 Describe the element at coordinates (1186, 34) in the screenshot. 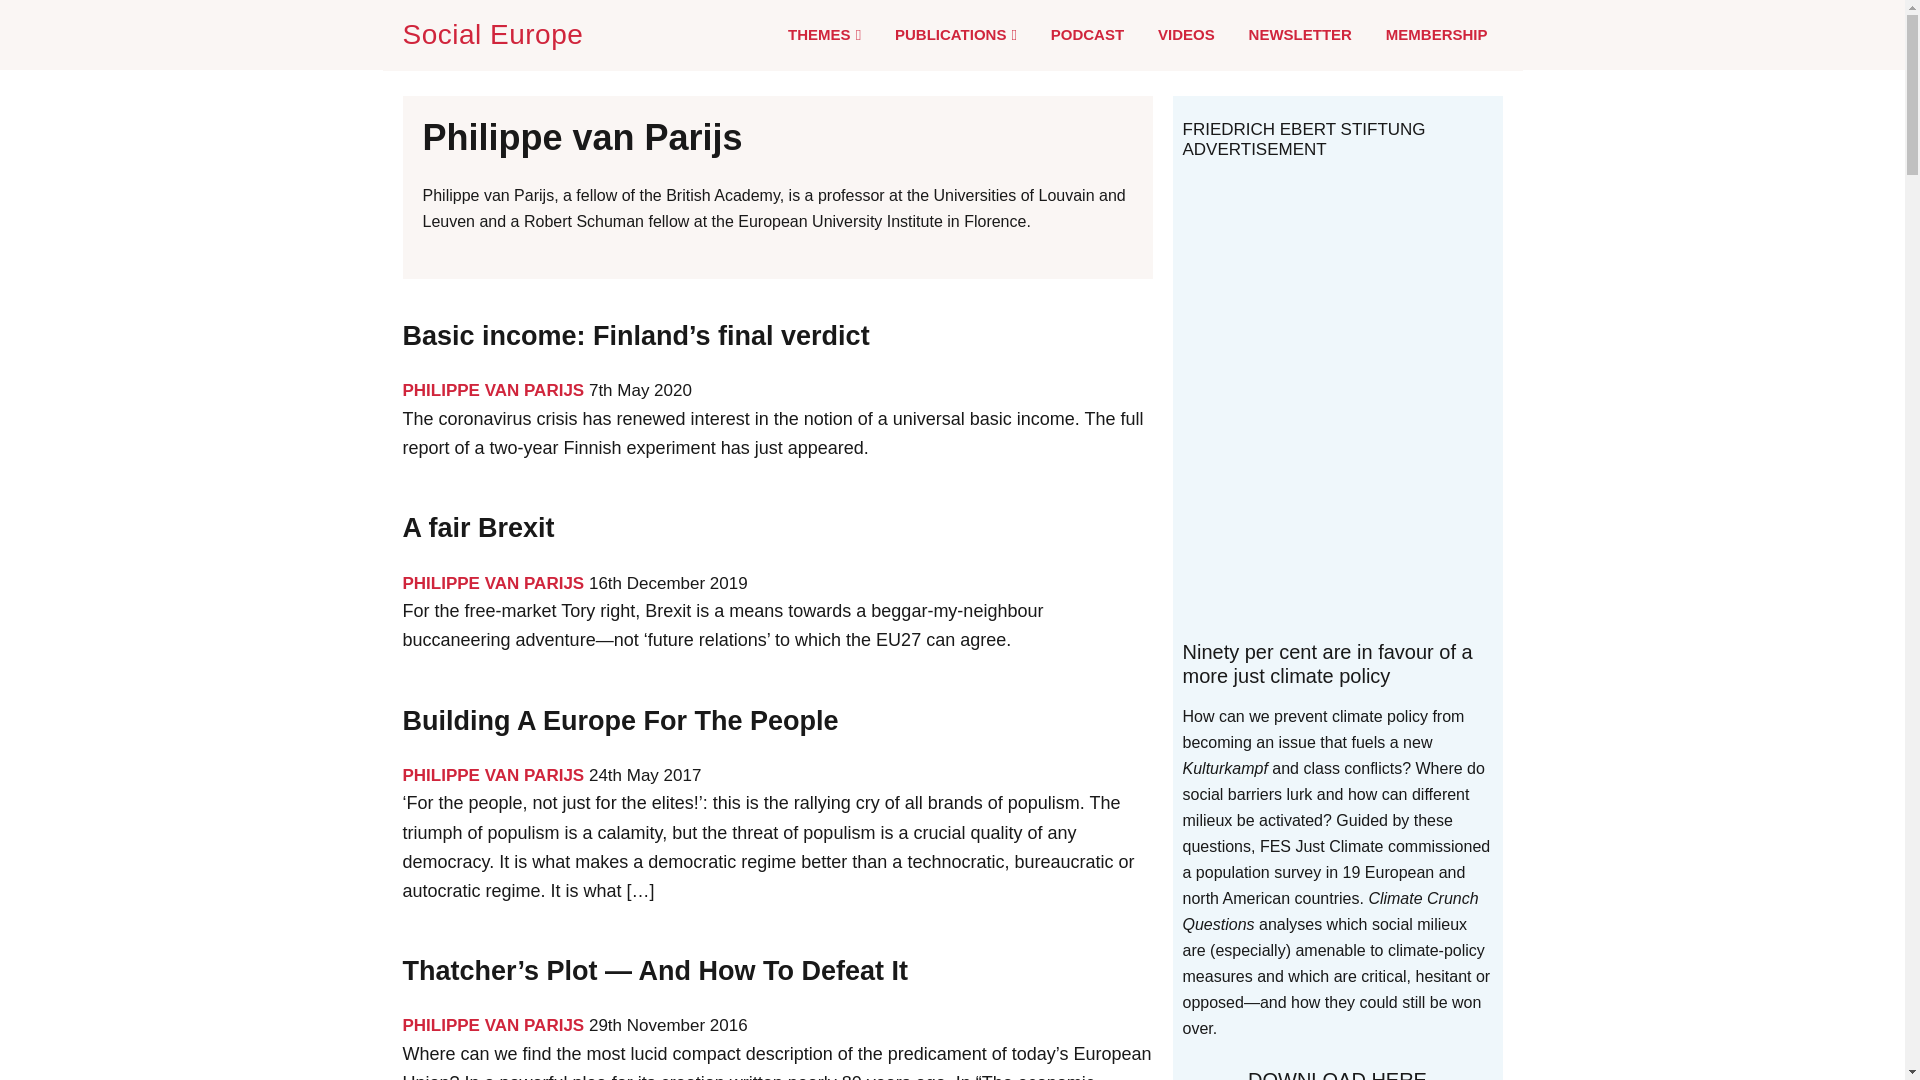

I see `VIDEOS` at that location.